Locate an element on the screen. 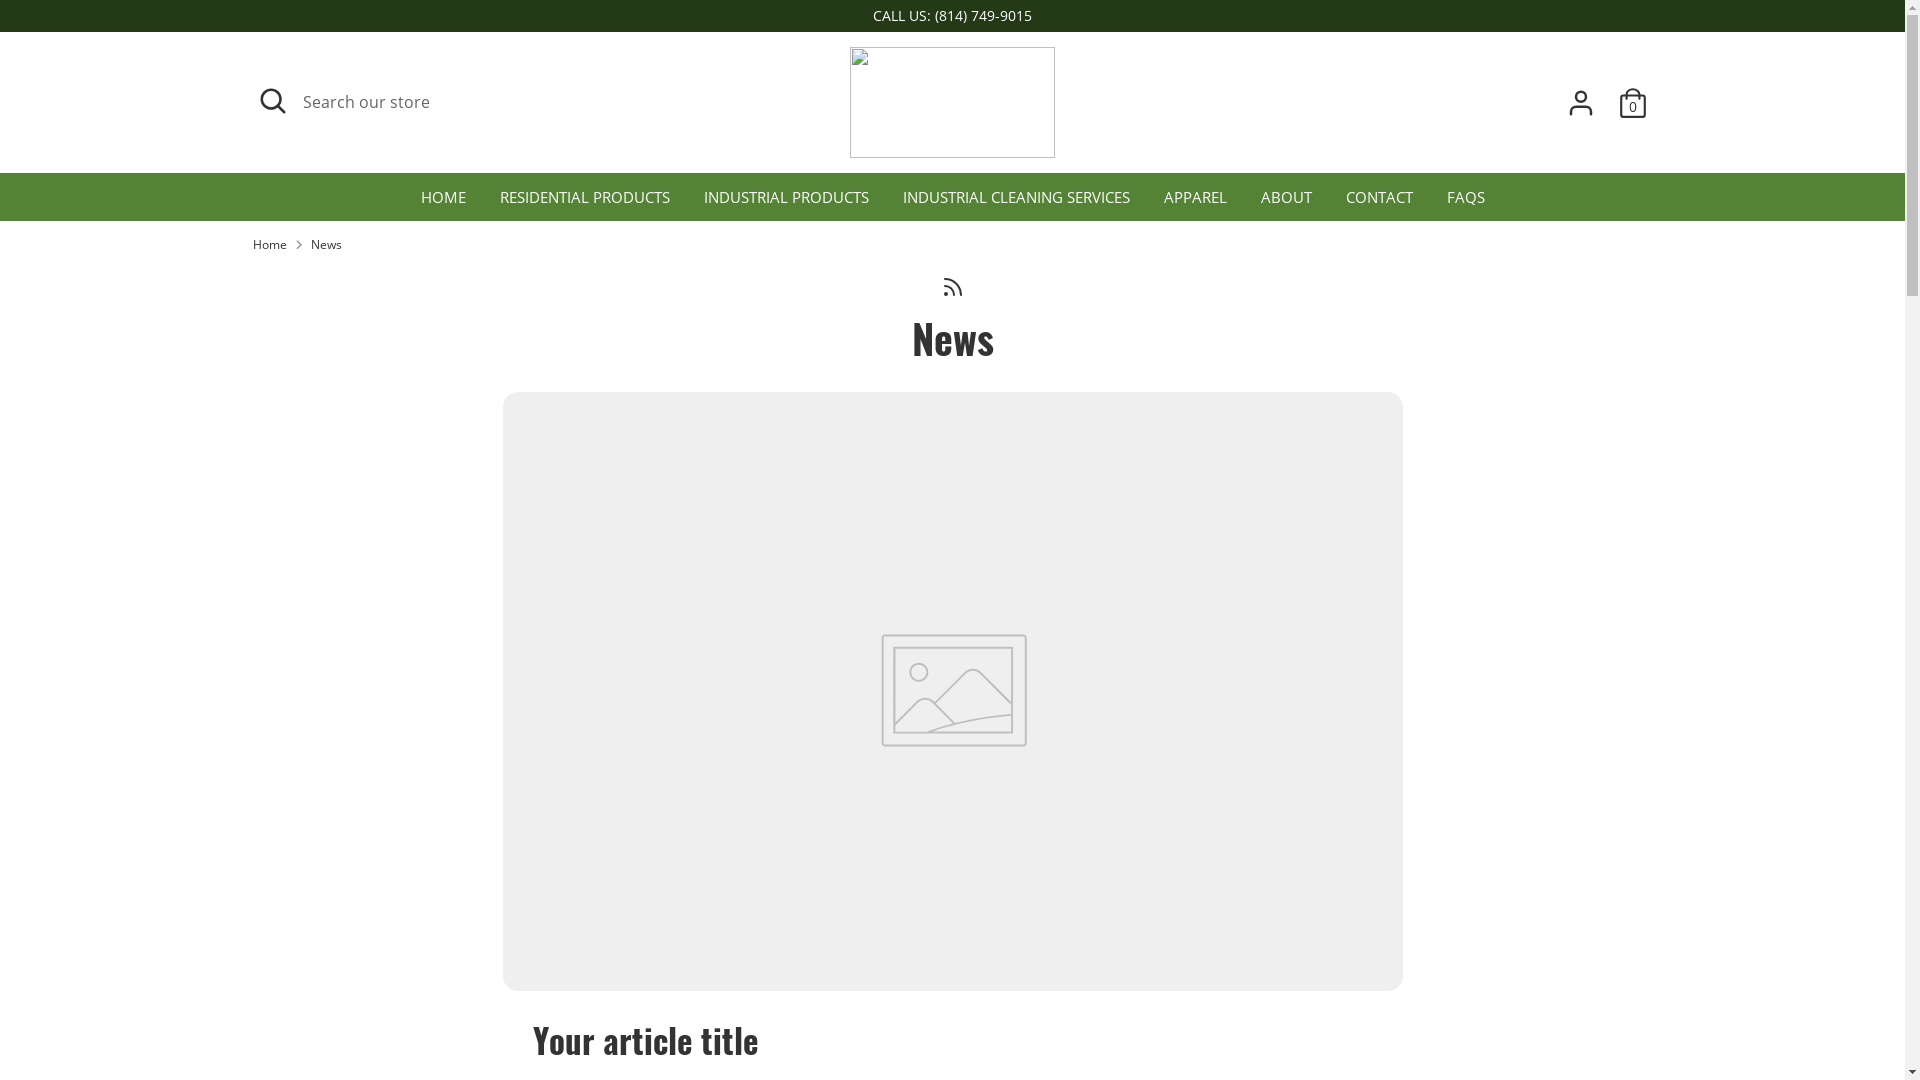 The height and width of the screenshot is (1080, 1920). News is located at coordinates (326, 245).